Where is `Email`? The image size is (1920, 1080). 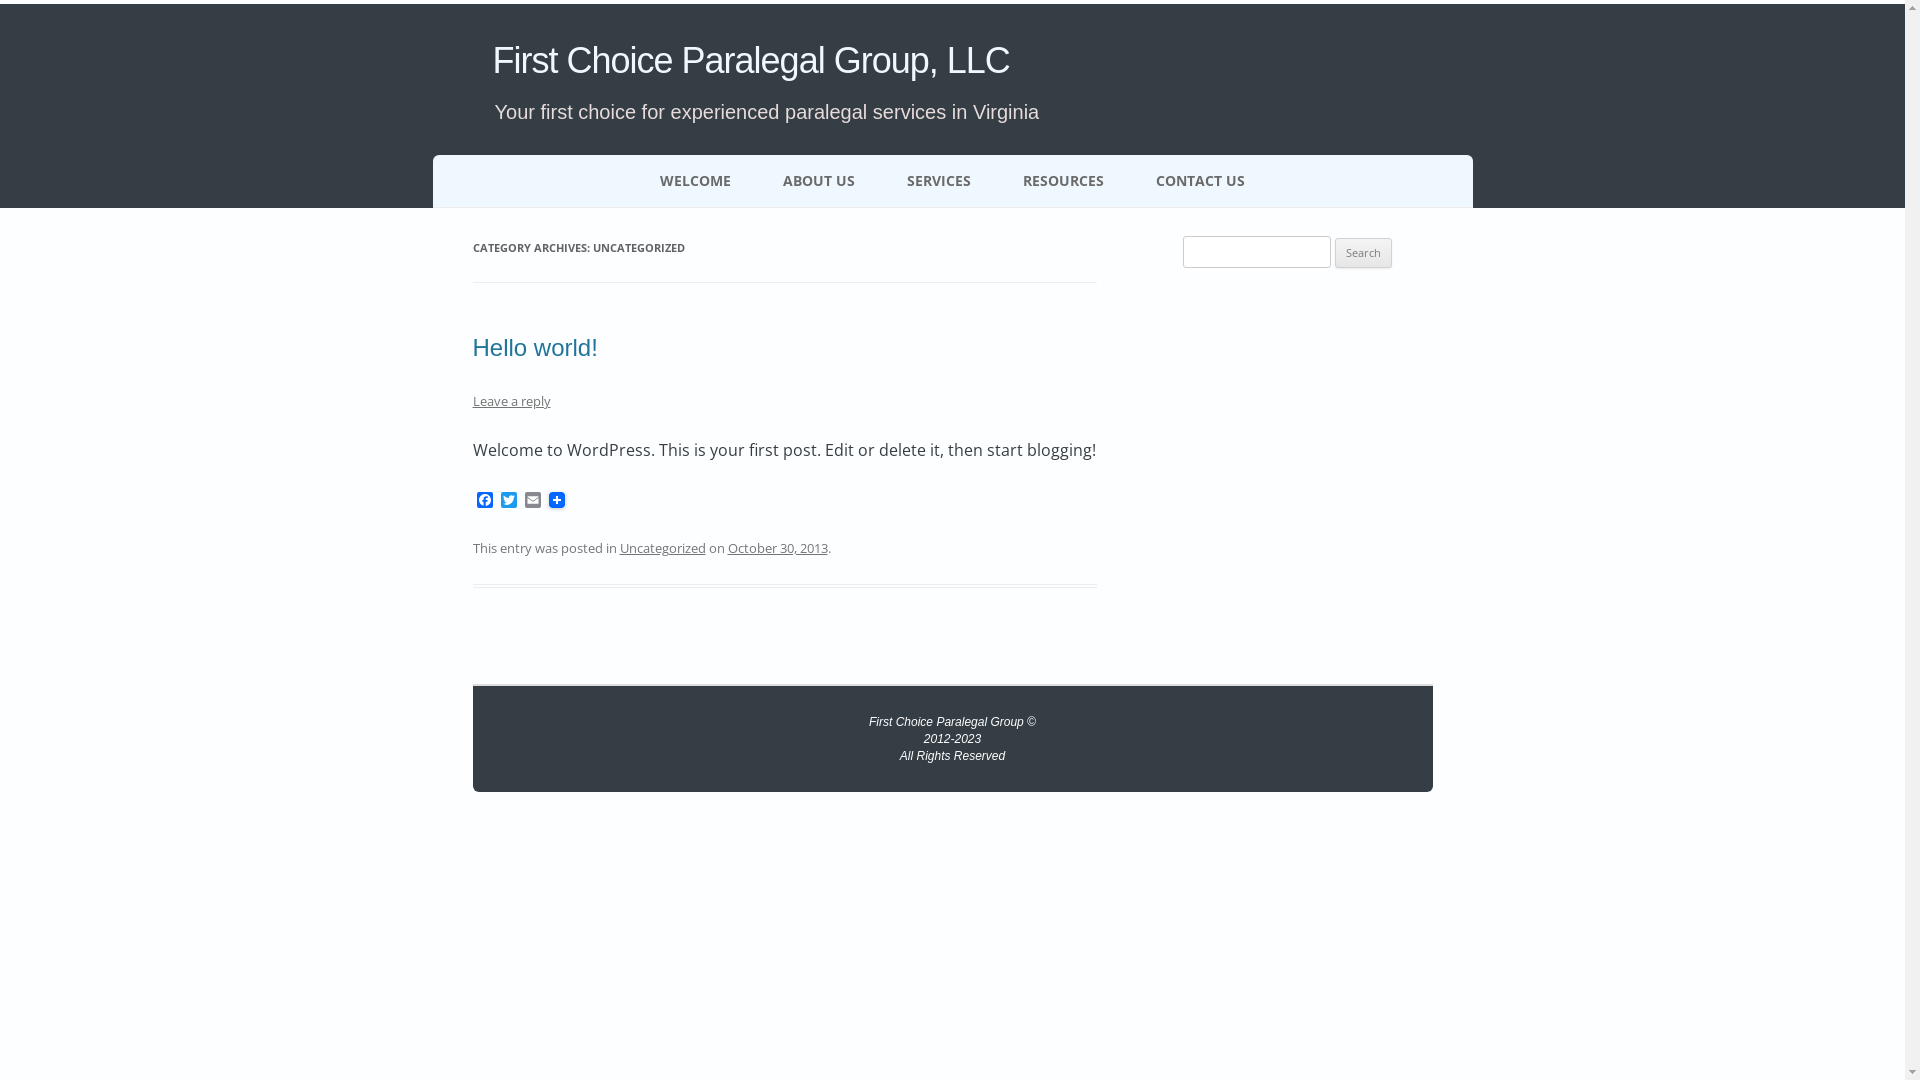
Email is located at coordinates (532, 501).